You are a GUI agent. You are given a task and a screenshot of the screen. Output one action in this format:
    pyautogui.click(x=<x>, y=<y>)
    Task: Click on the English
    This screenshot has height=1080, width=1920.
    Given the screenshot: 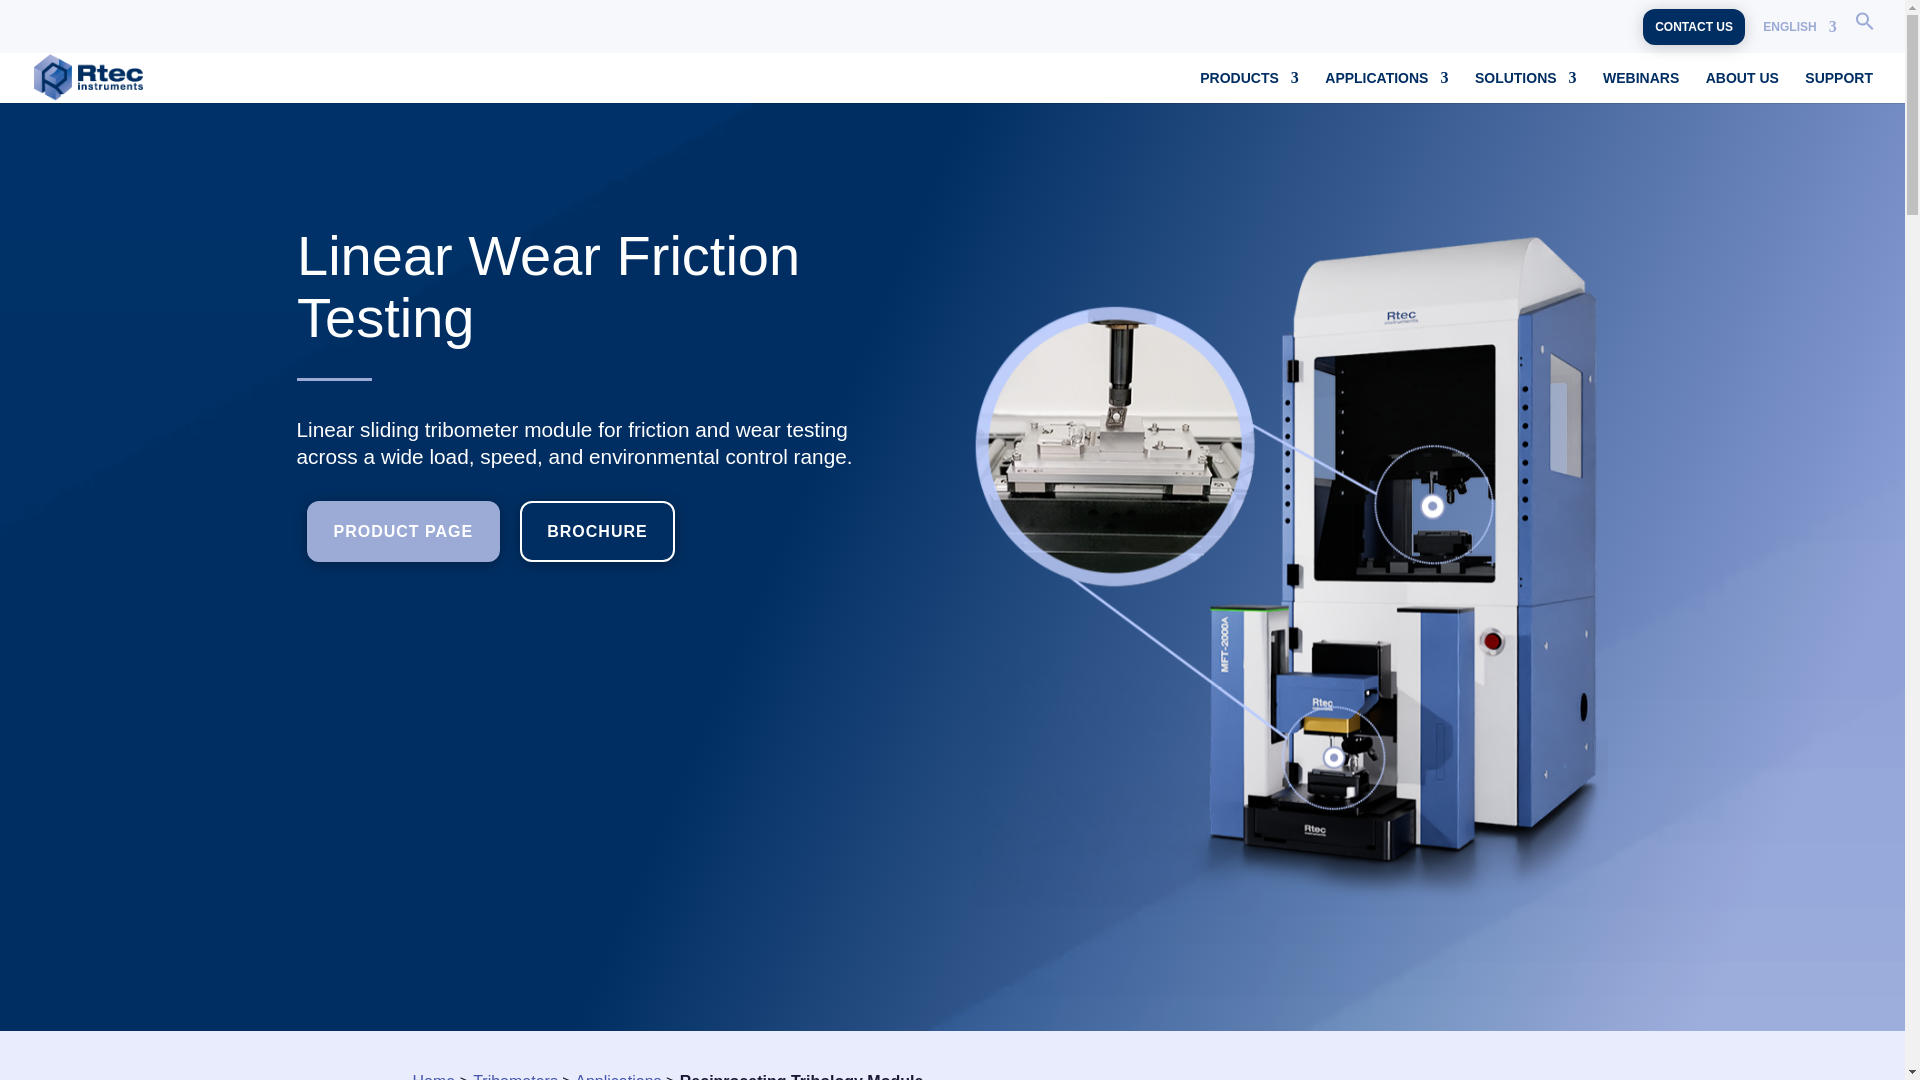 What is the action you would take?
    pyautogui.click(x=1798, y=31)
    